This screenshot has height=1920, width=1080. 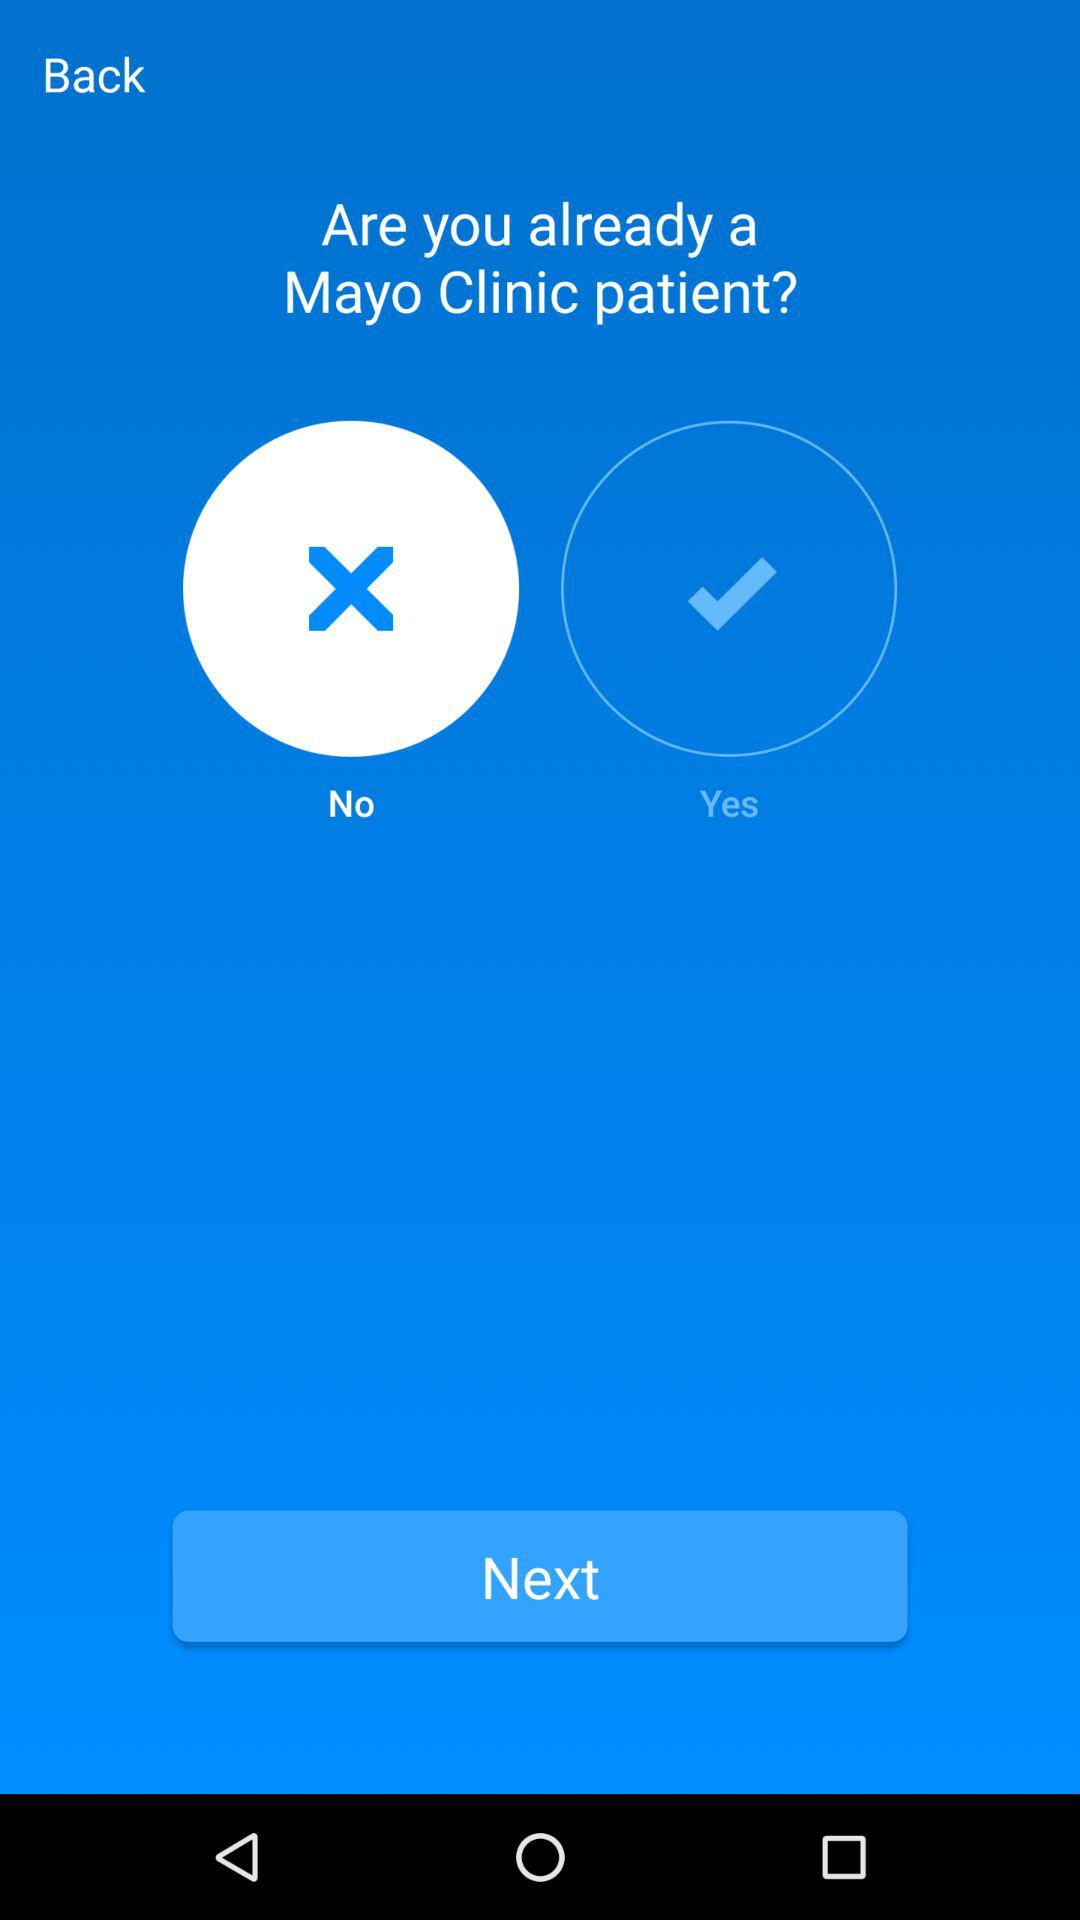 I want to click on choose the item below are you already icon, so click(x=729, y=624).